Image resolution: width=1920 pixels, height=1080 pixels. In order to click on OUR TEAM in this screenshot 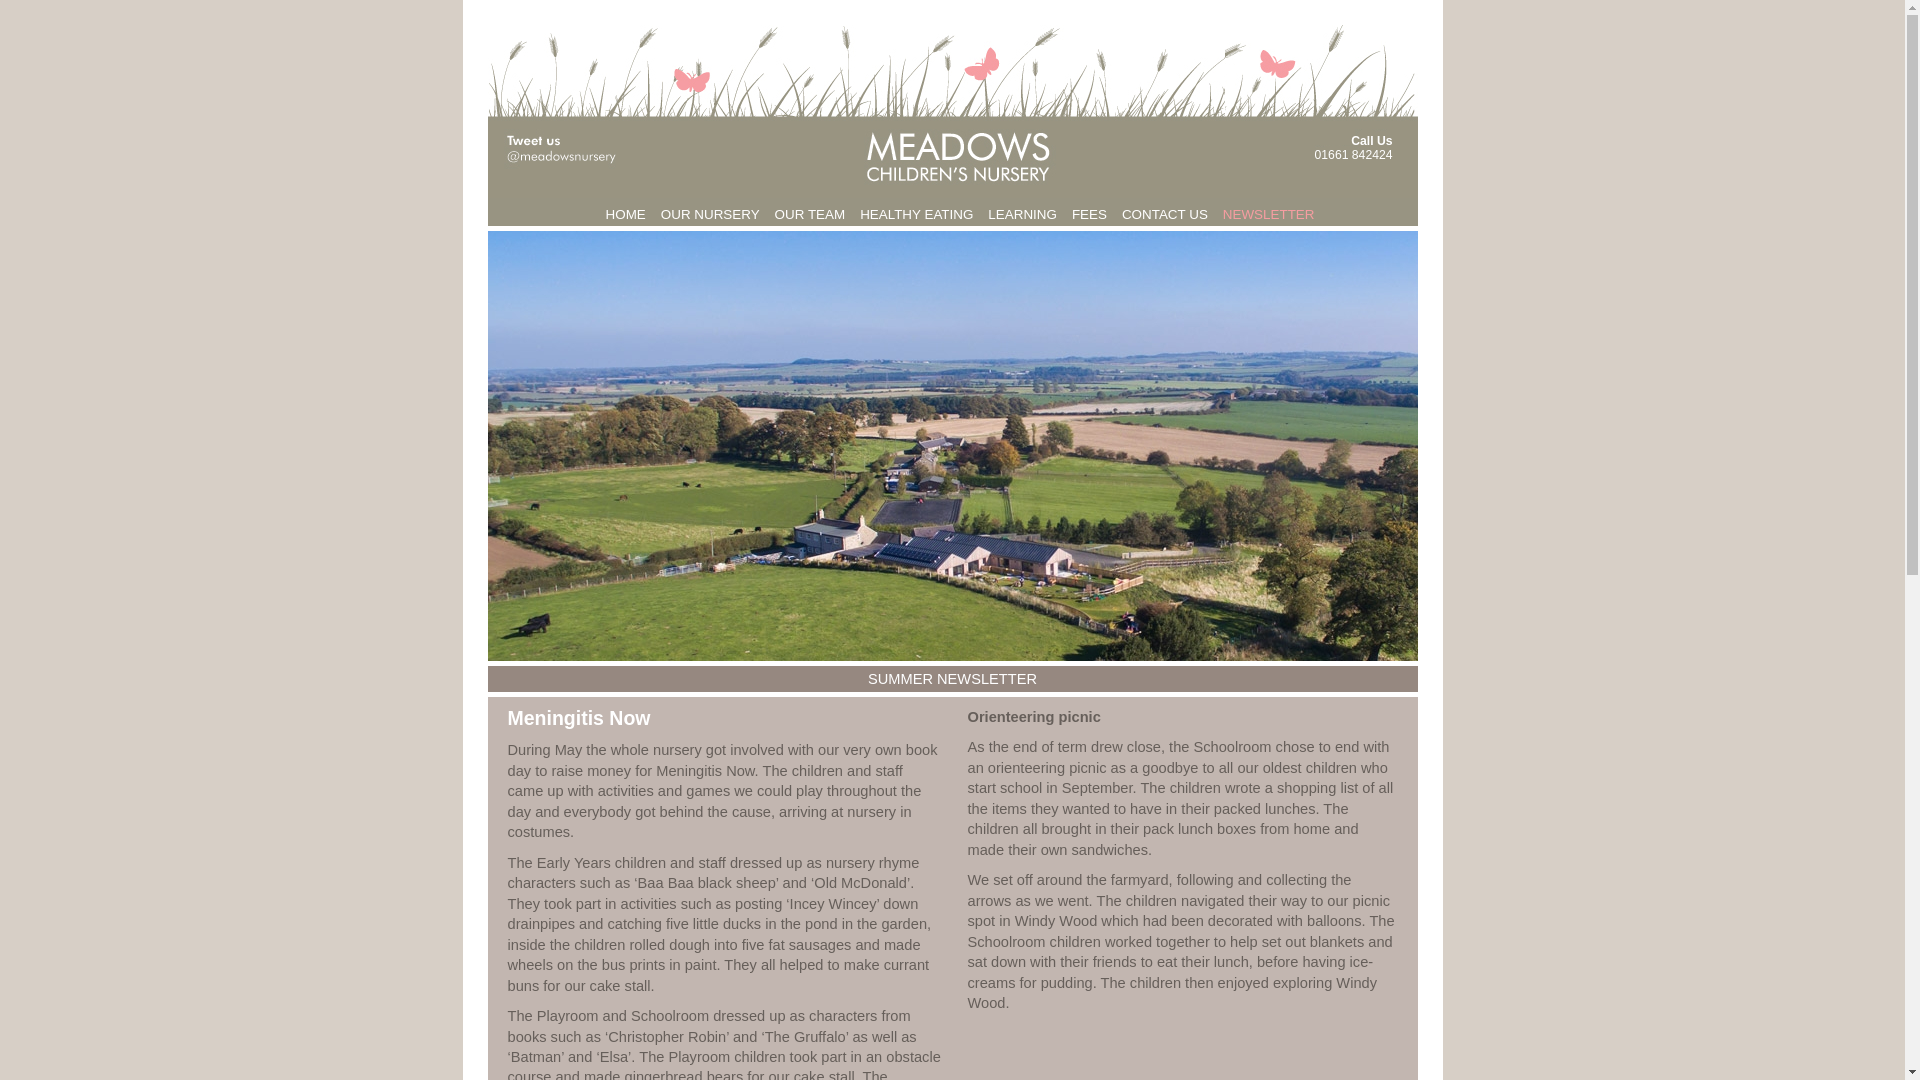, I will do `click(810, 216)`.